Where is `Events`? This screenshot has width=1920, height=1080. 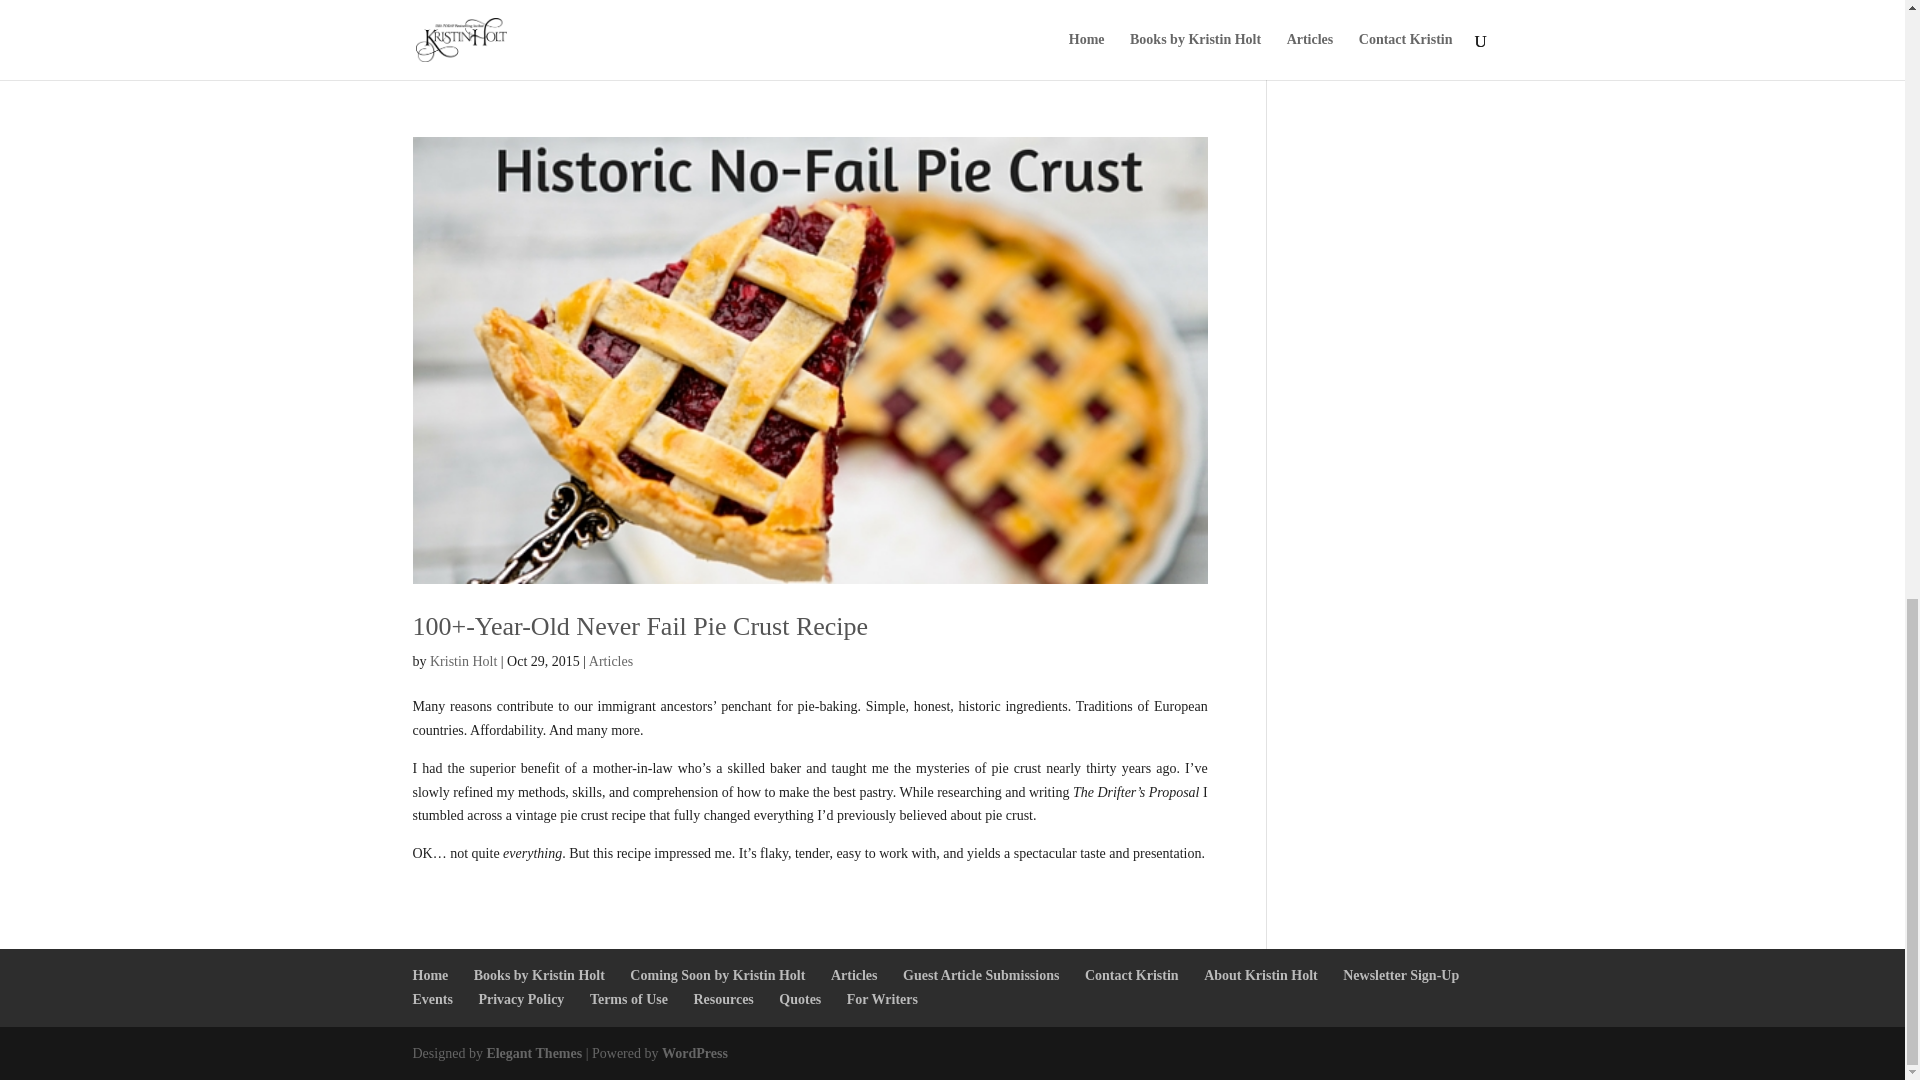 Events is located at coordinates (432, 999).